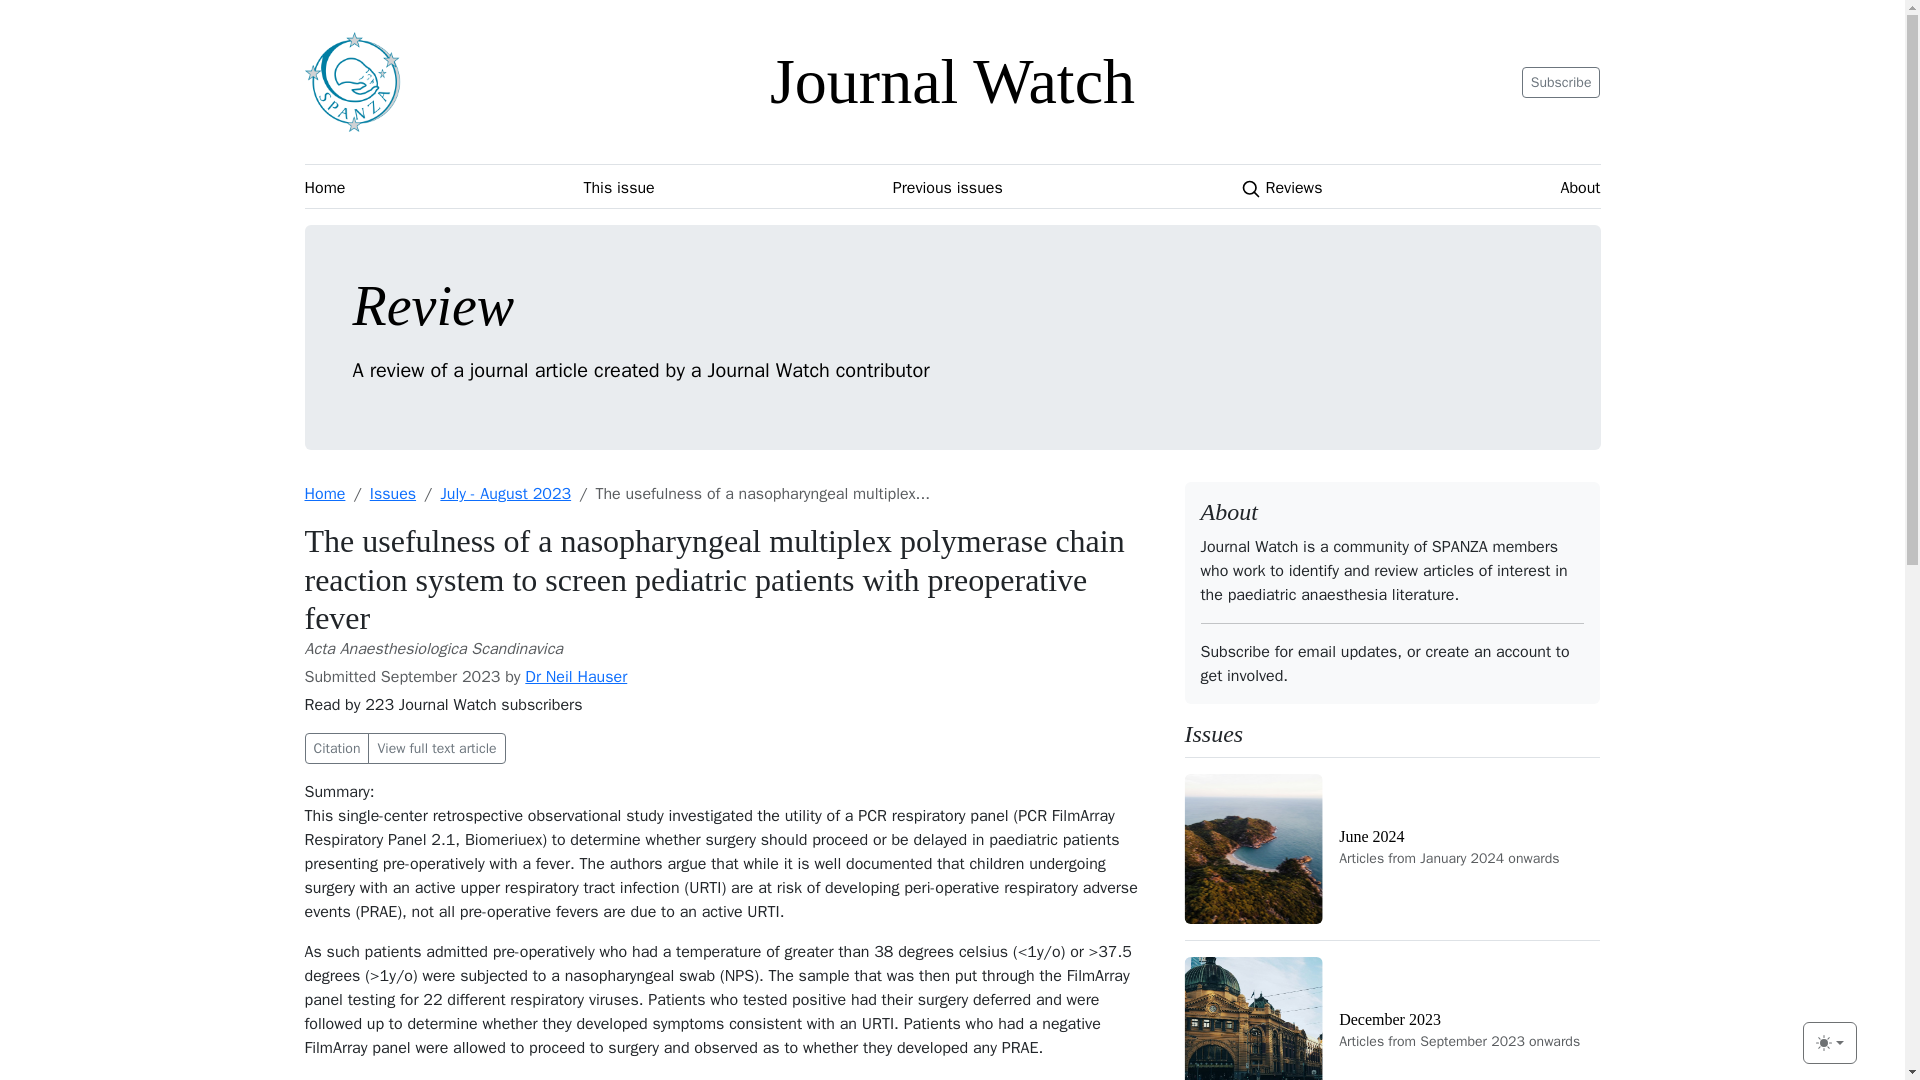 Image resolution: width=1920 pixels, height=1080 pixels. Describe the element at coordinates (1392, 848) in the screenshot. I see `Reviews` at that location.